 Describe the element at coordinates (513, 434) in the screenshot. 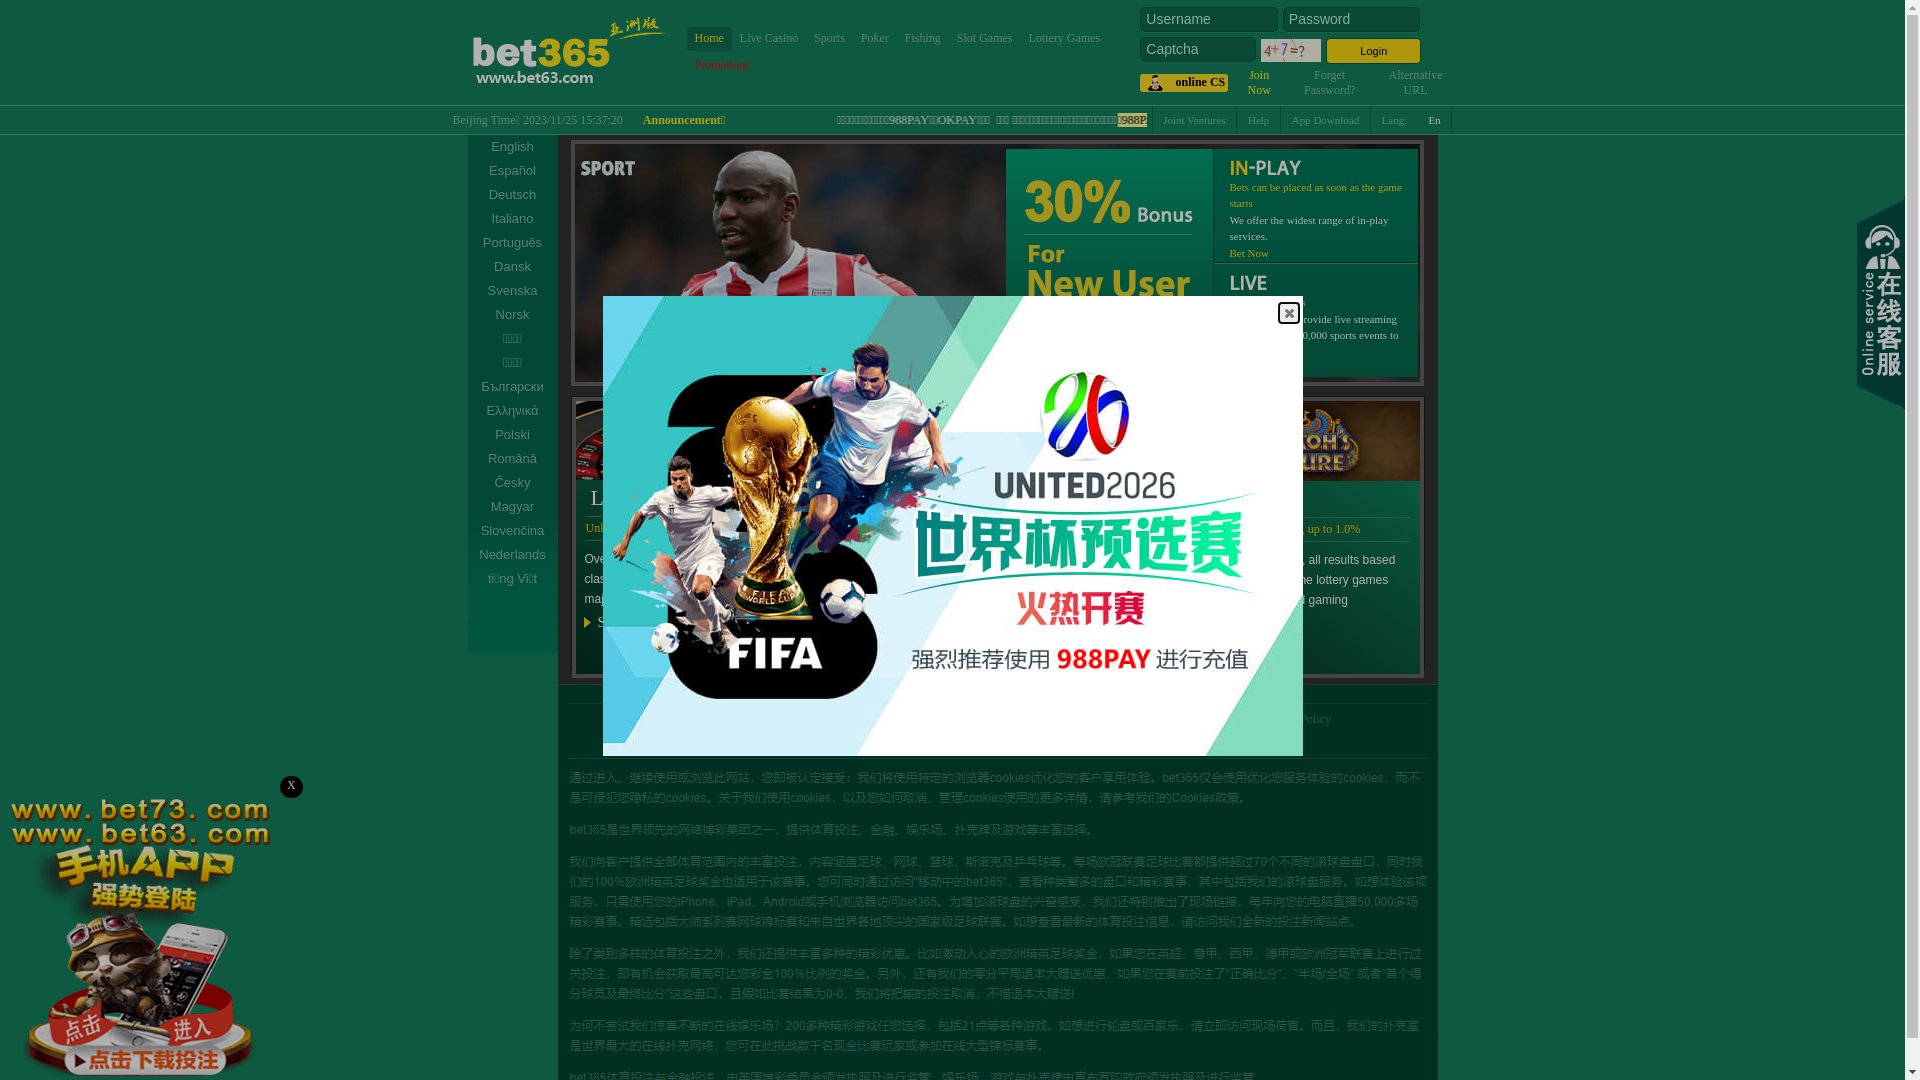

I see `Polski` at that location.